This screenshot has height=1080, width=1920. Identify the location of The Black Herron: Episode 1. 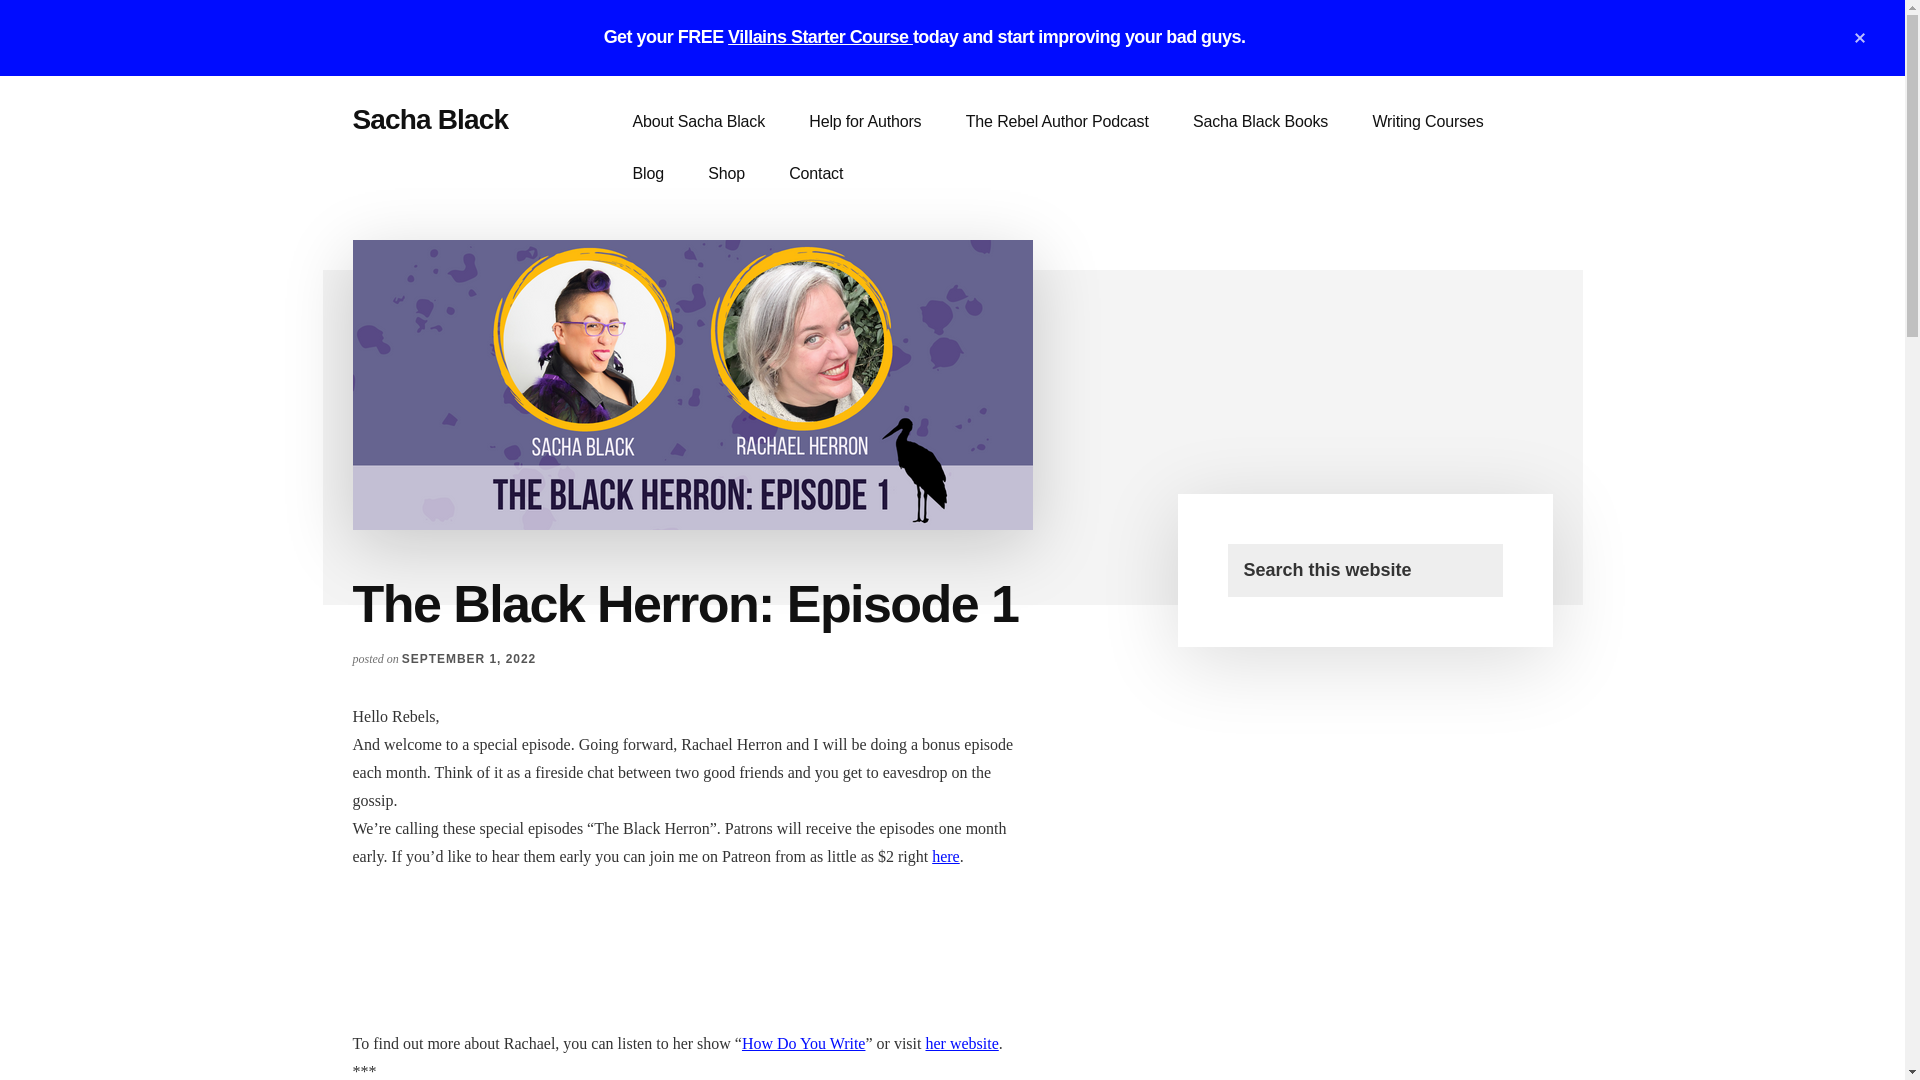
(692, 945).